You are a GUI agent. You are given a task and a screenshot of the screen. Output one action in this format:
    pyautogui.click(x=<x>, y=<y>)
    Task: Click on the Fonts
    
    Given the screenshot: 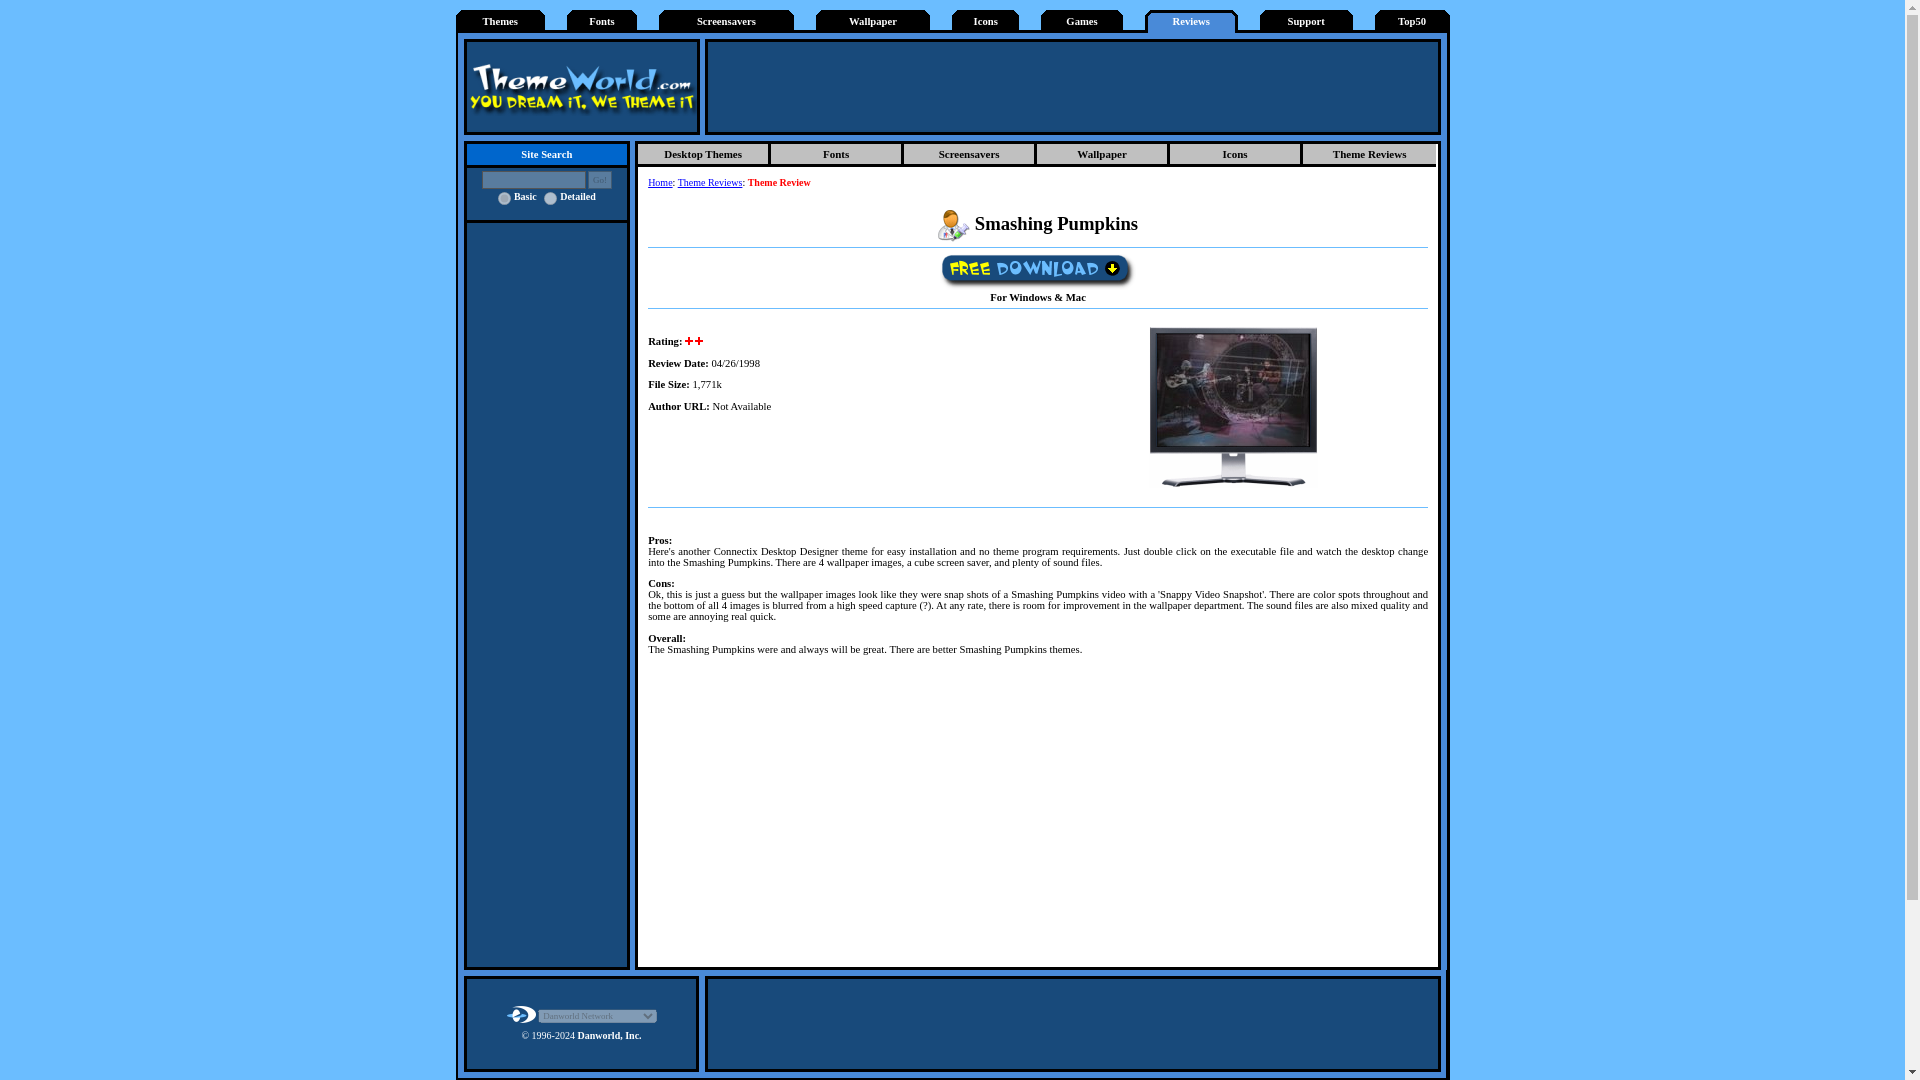 What is the action you would take?
    pyautogui.click(x=602, y=22)
    